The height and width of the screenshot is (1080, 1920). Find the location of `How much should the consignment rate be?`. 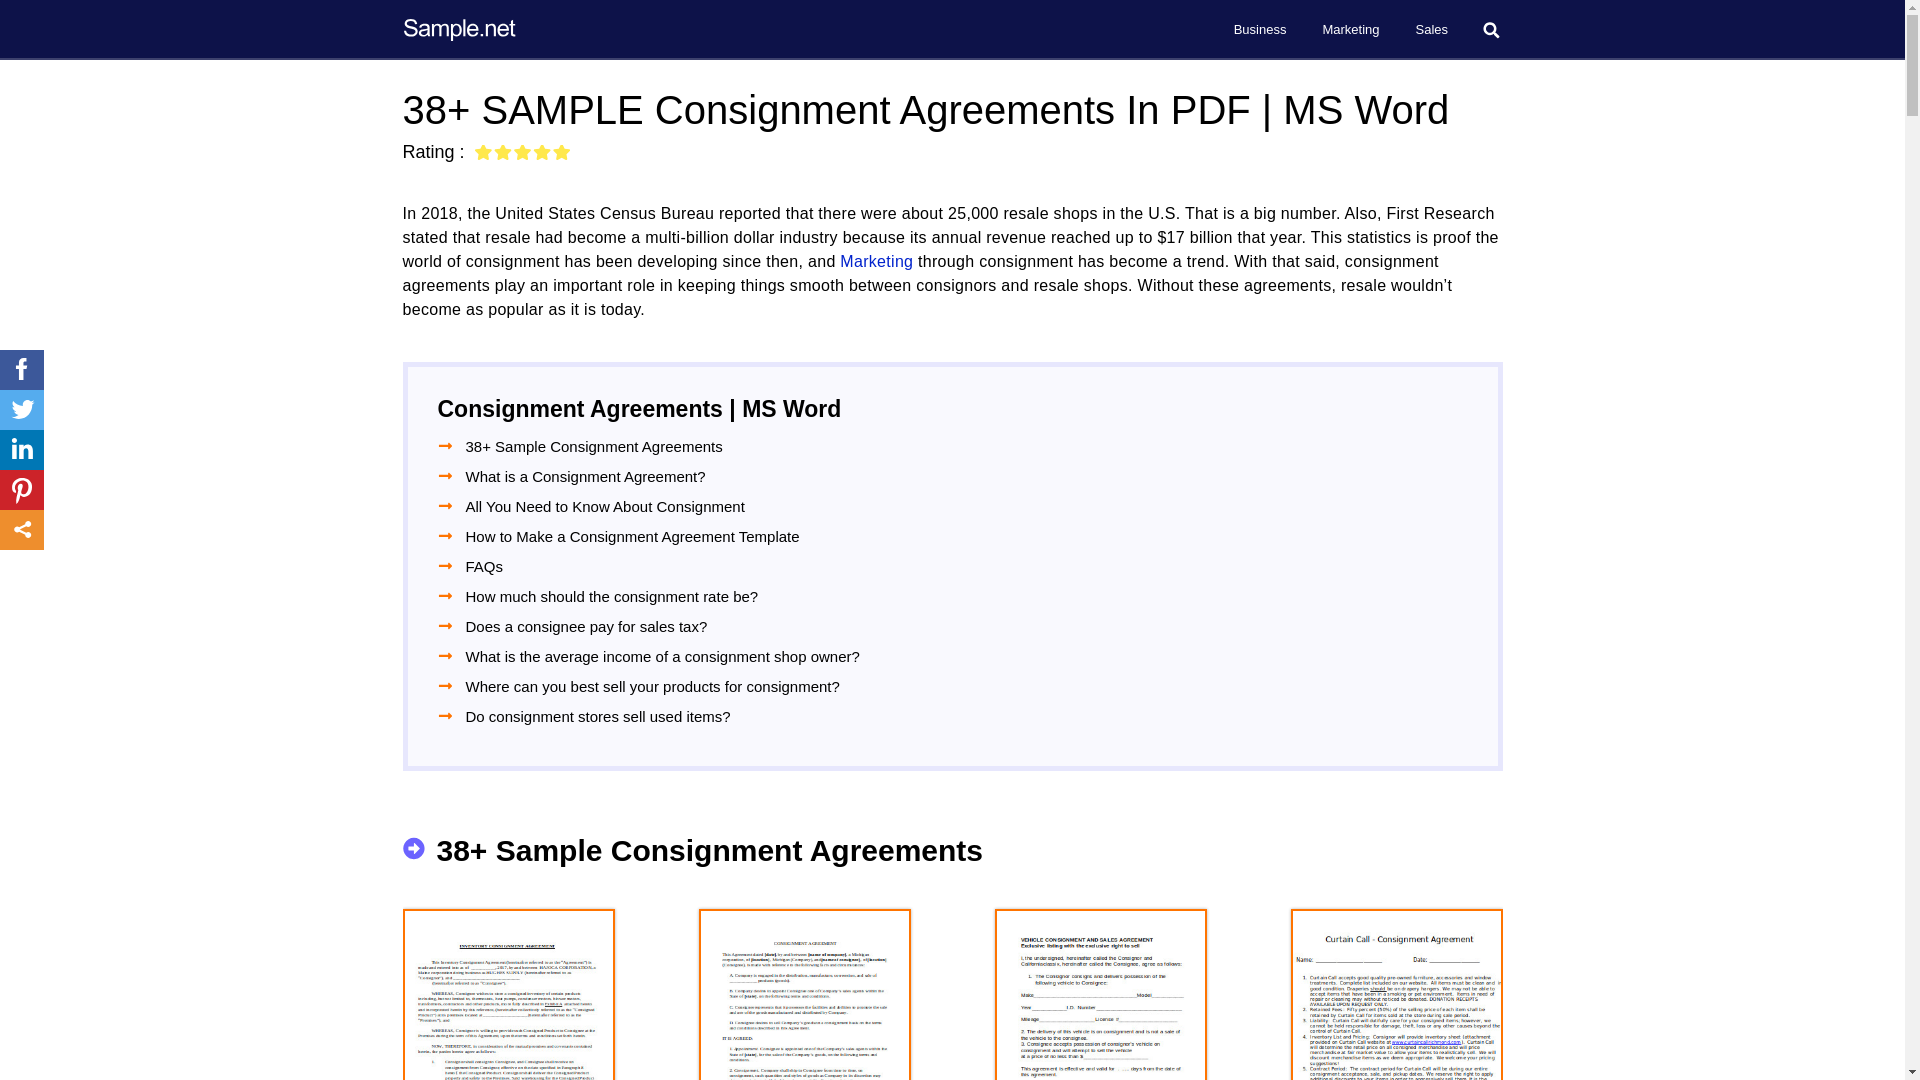

How much should the consignment rate be? is located at coordinates (612, 596).